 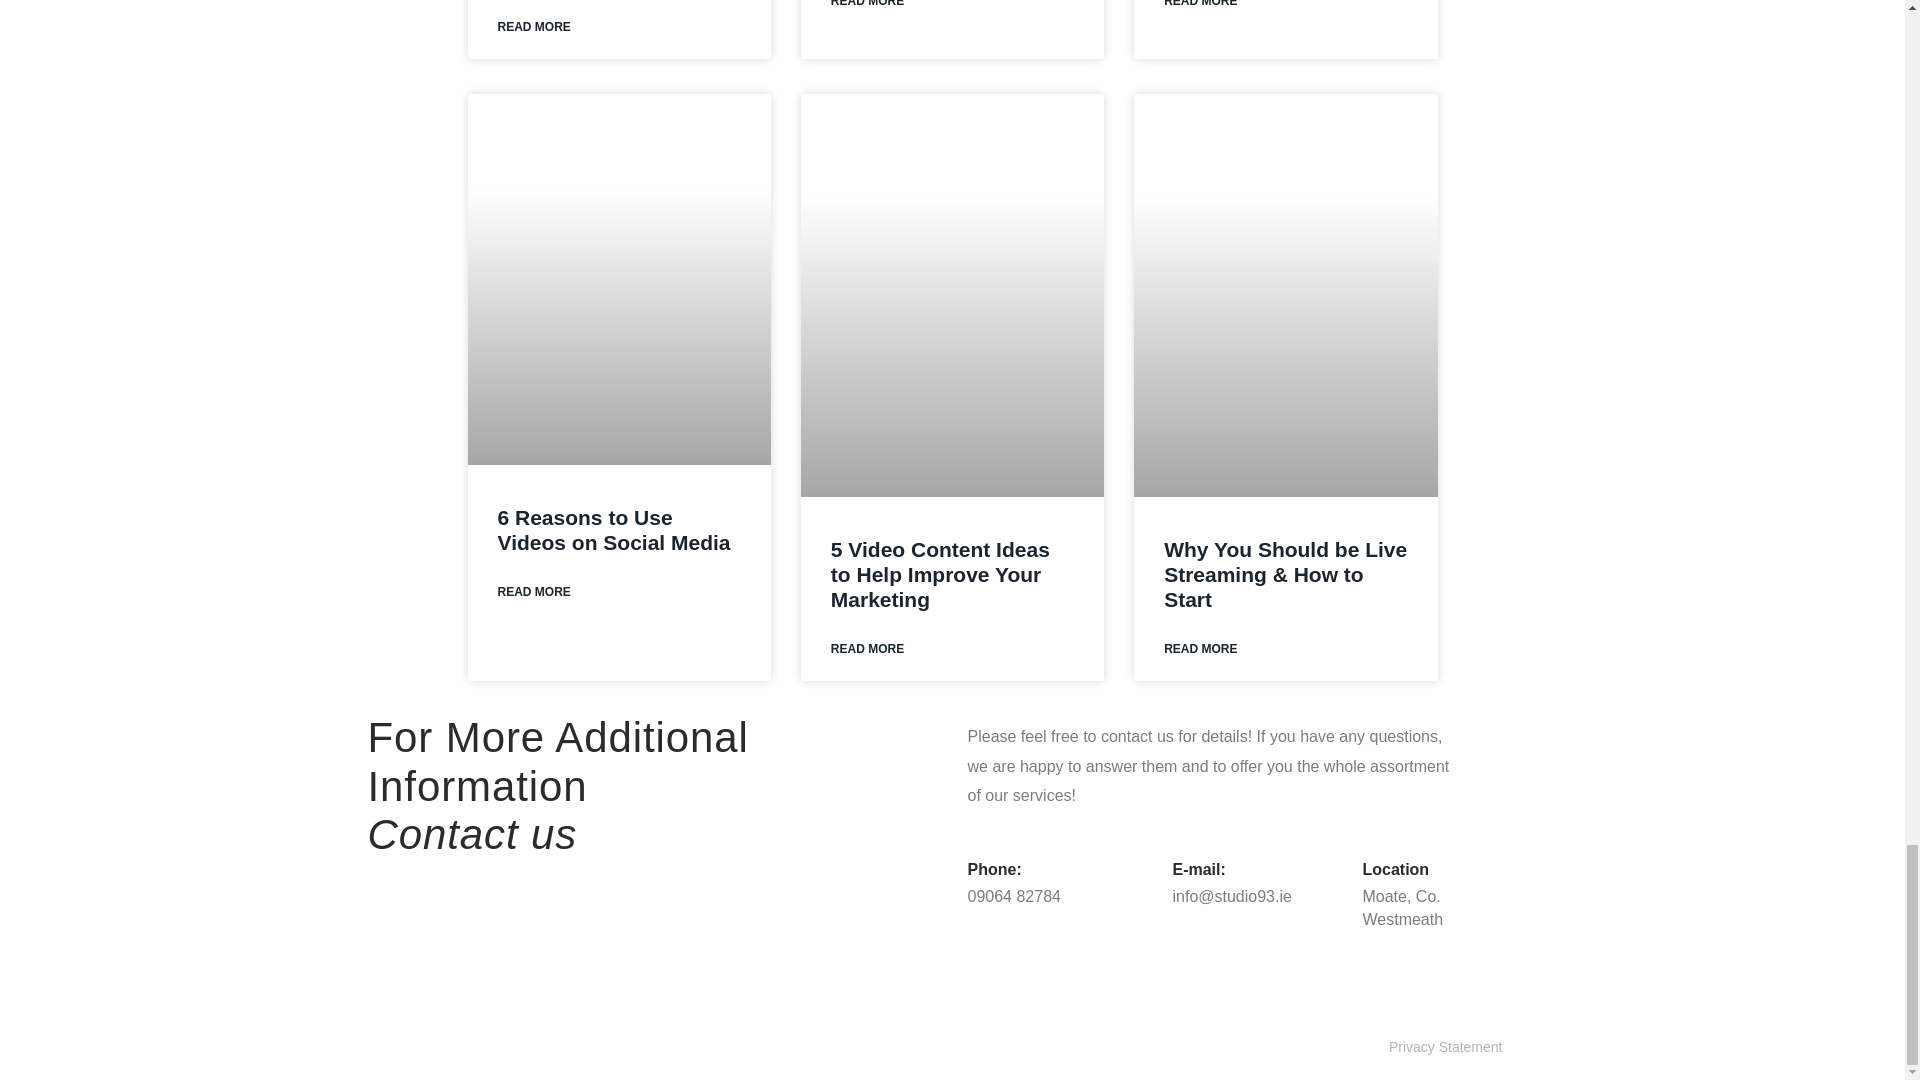 What do you see at coordinates (534, 27) in the screenshot?
I see `READ MORE` at bounding box center [534, 27].